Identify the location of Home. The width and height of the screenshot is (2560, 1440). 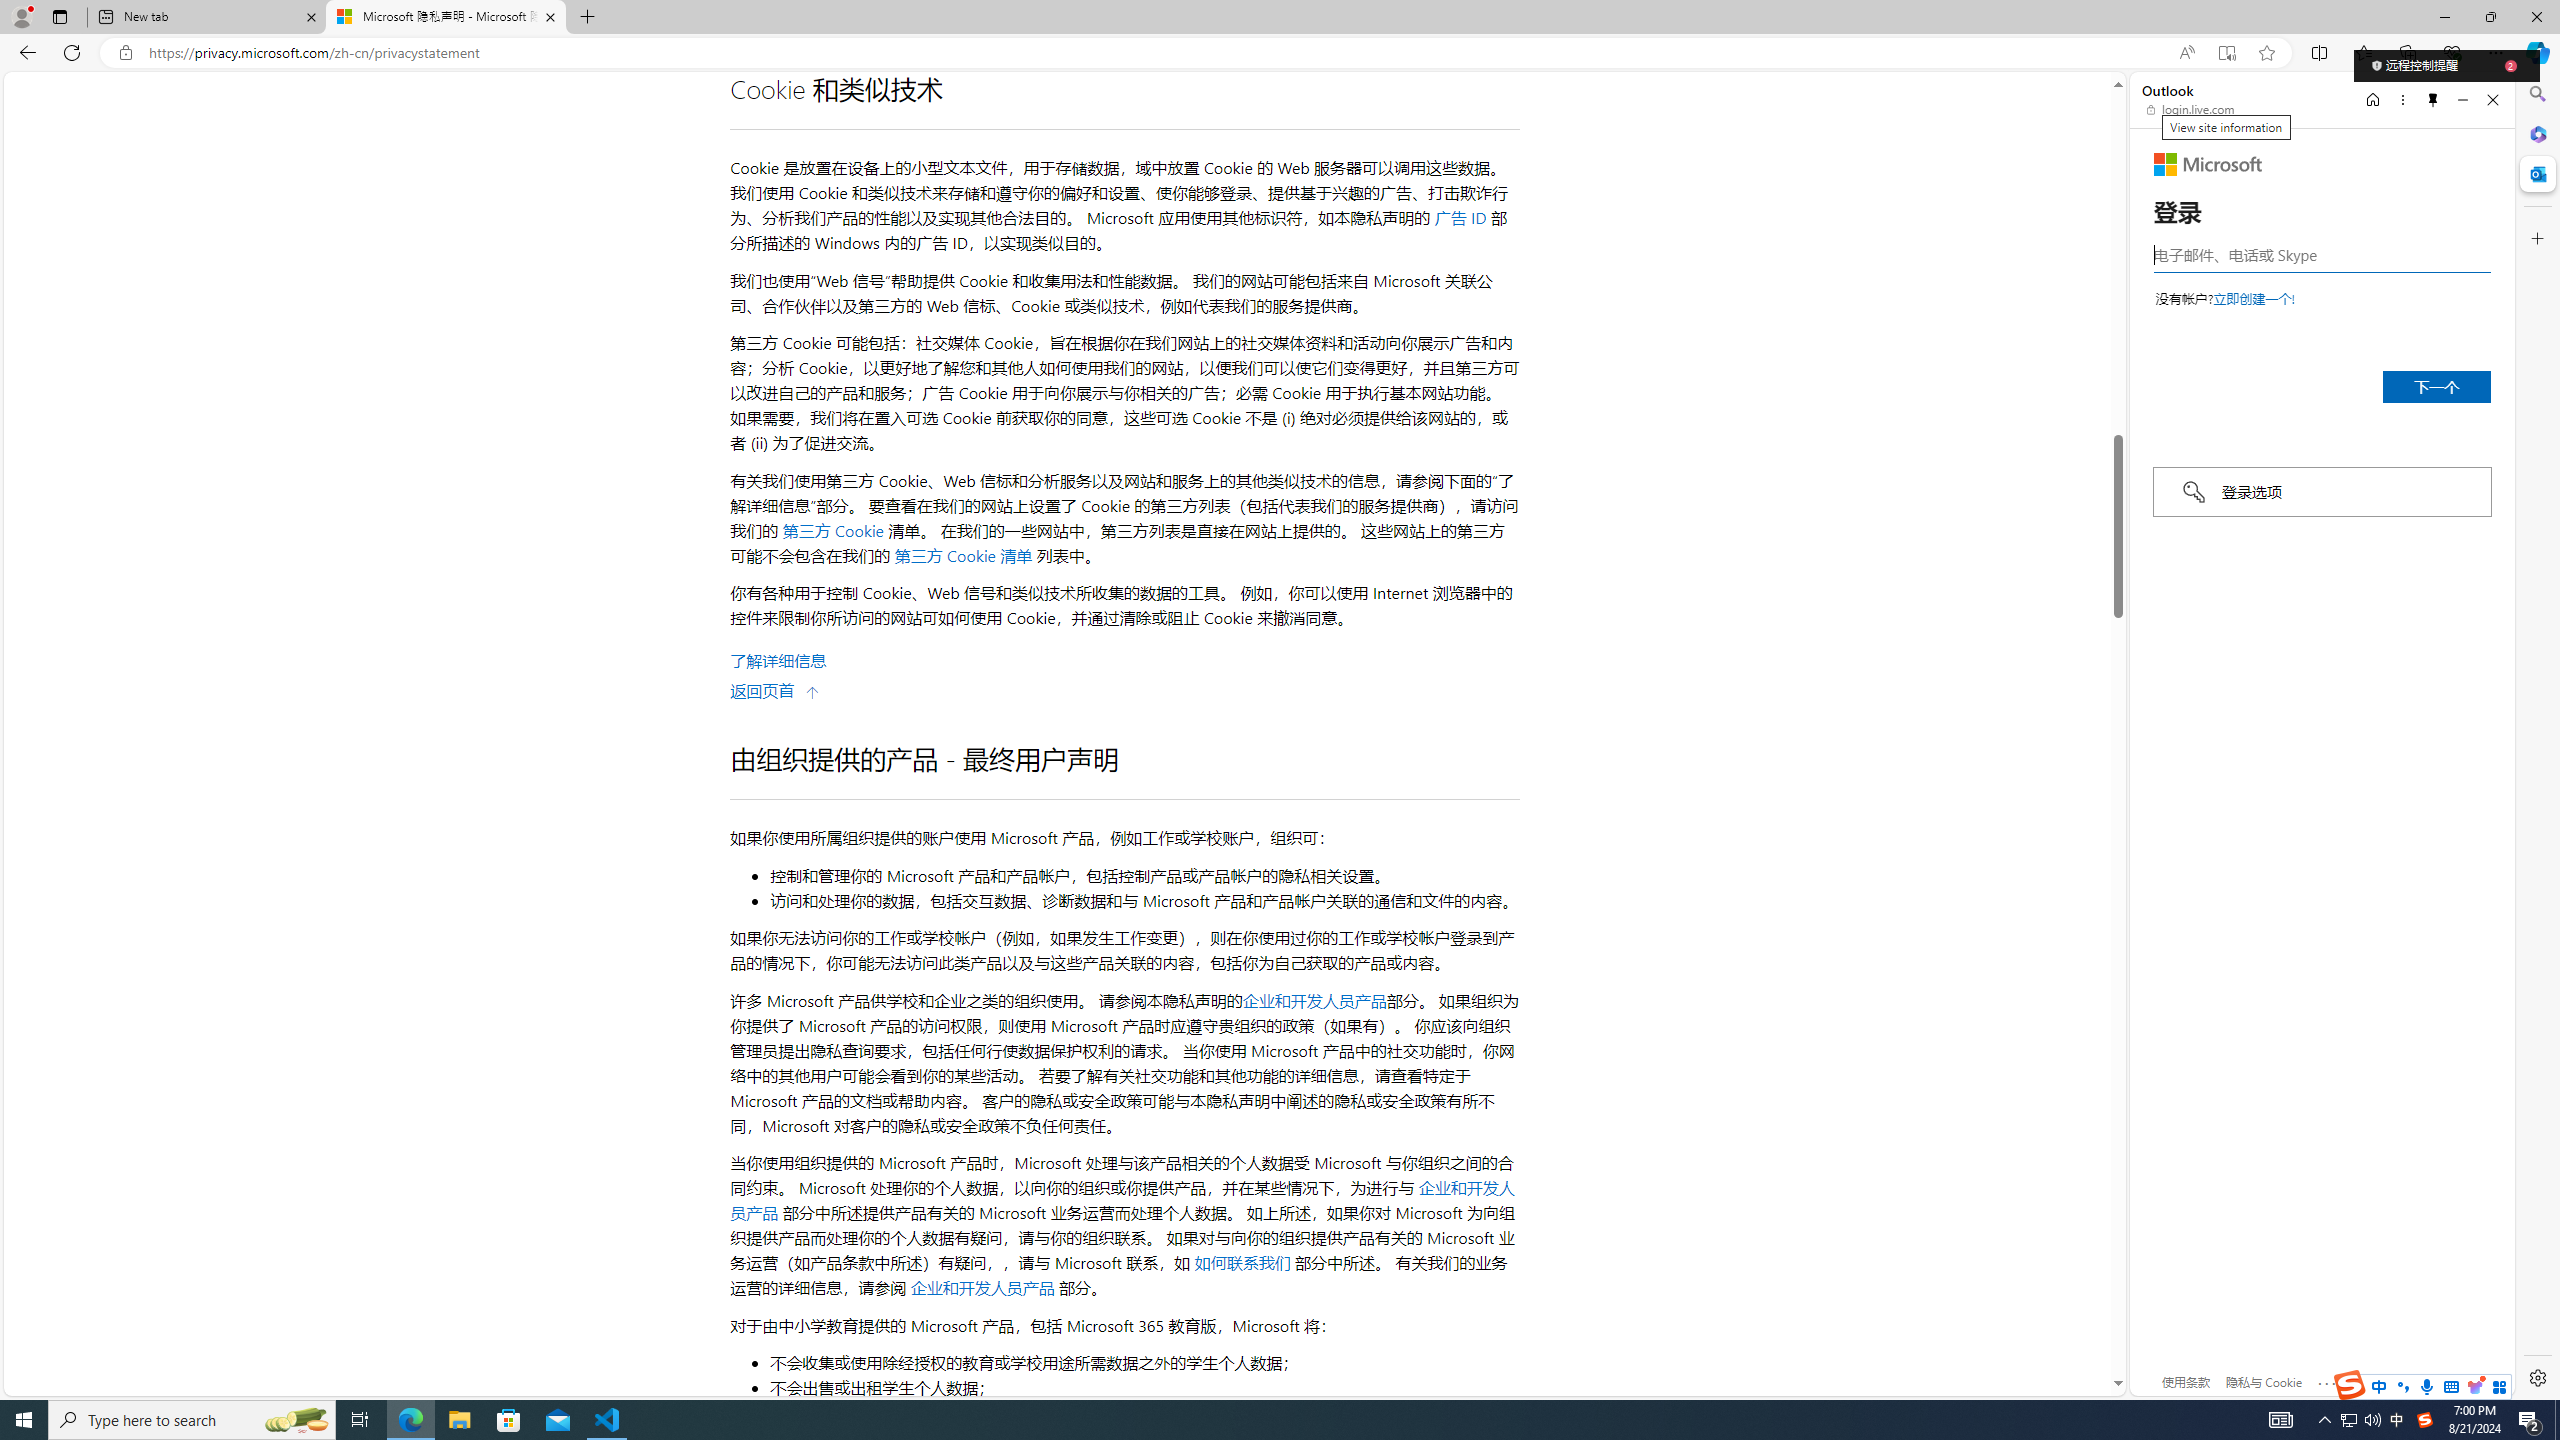
(2371, 100).